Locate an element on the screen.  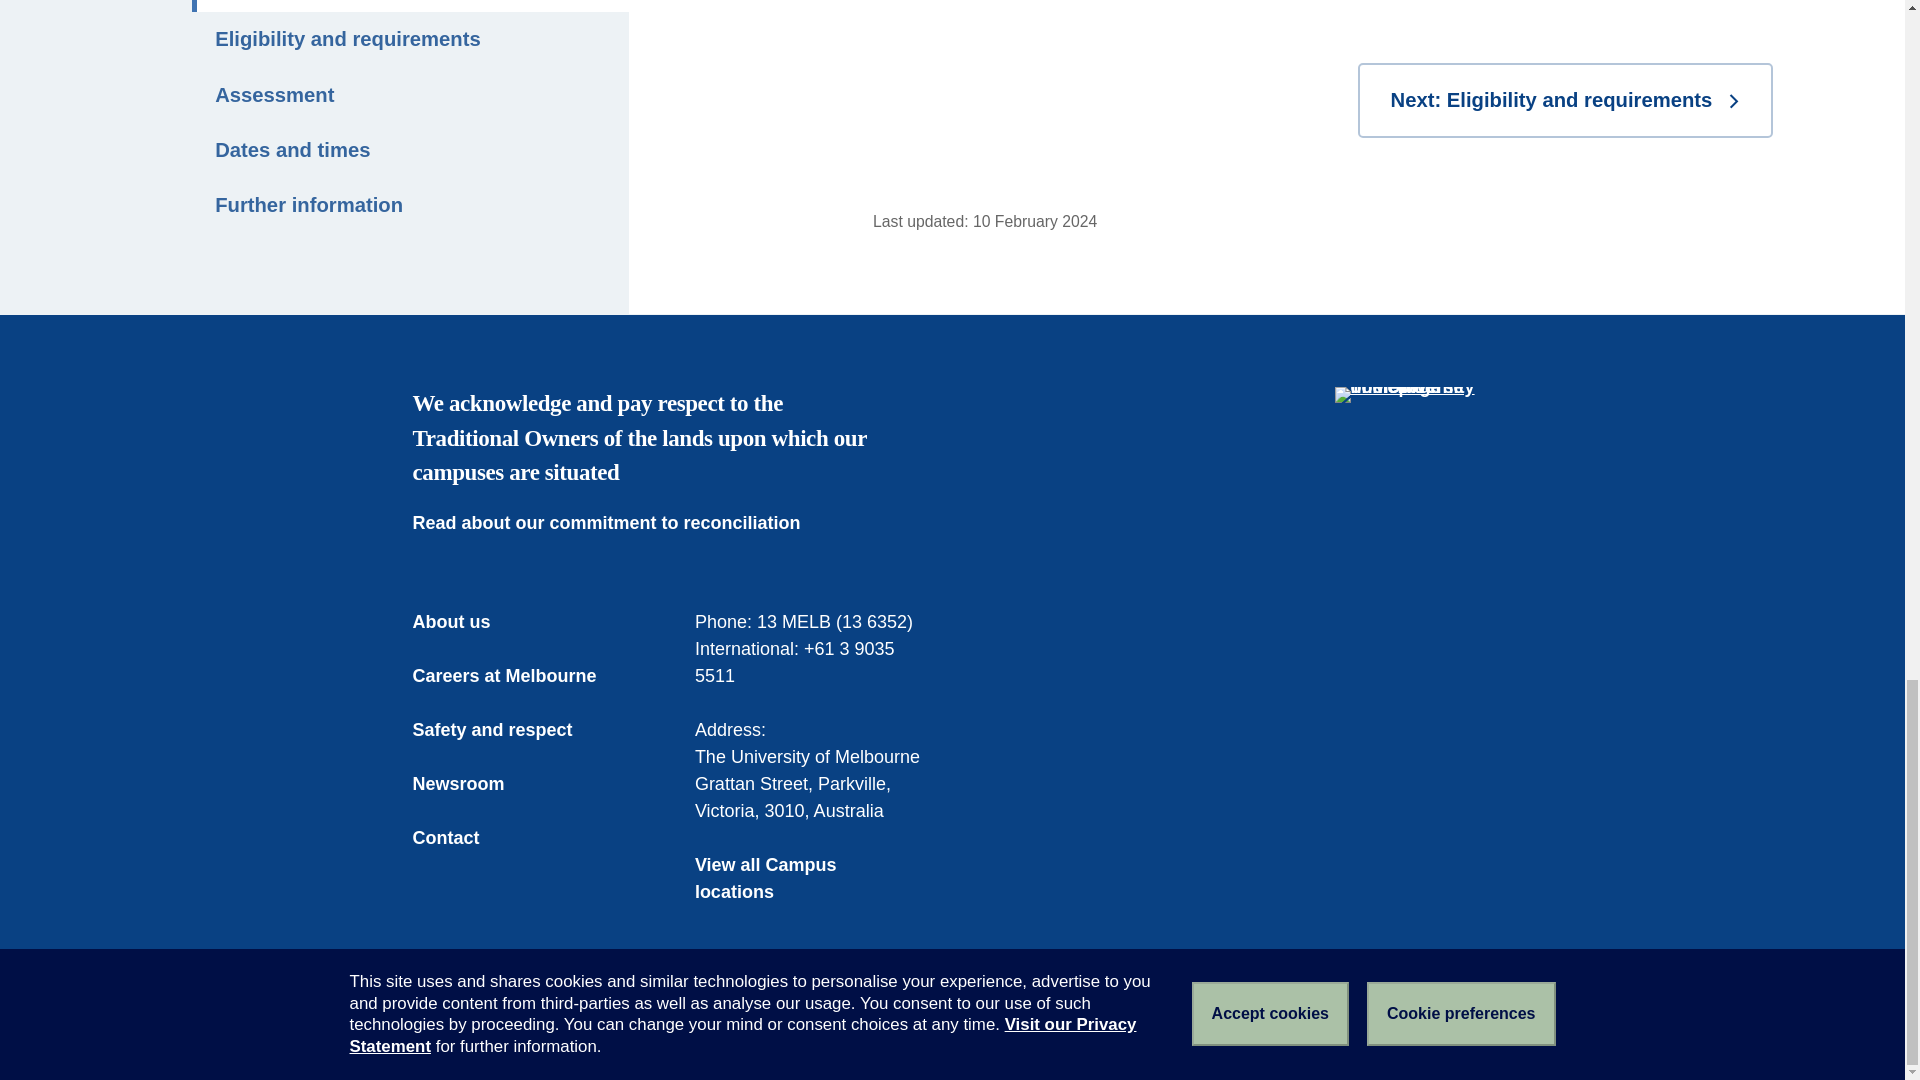
View all Campus locations is located at coordinates (811, 879).